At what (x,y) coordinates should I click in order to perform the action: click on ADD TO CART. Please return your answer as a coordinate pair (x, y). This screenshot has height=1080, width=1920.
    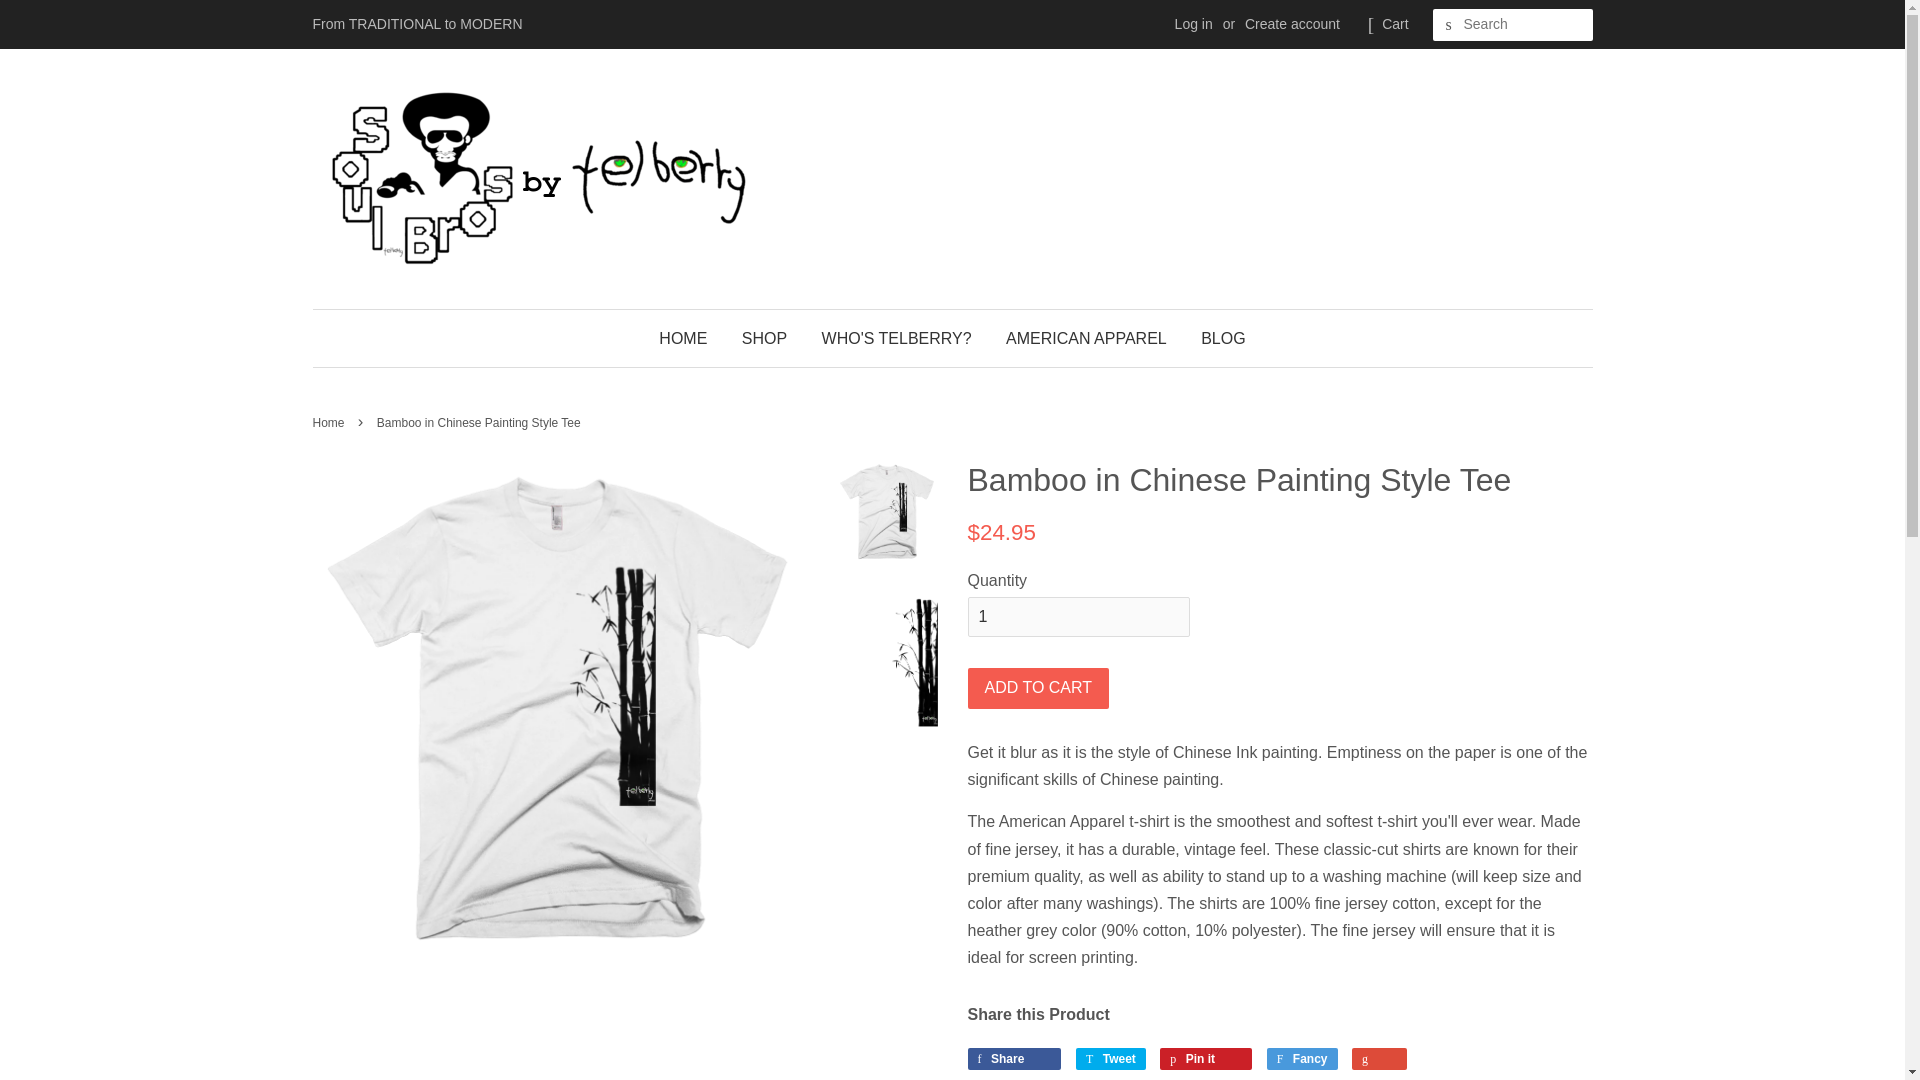
    Looking at the image, I should click on (1038, 688).